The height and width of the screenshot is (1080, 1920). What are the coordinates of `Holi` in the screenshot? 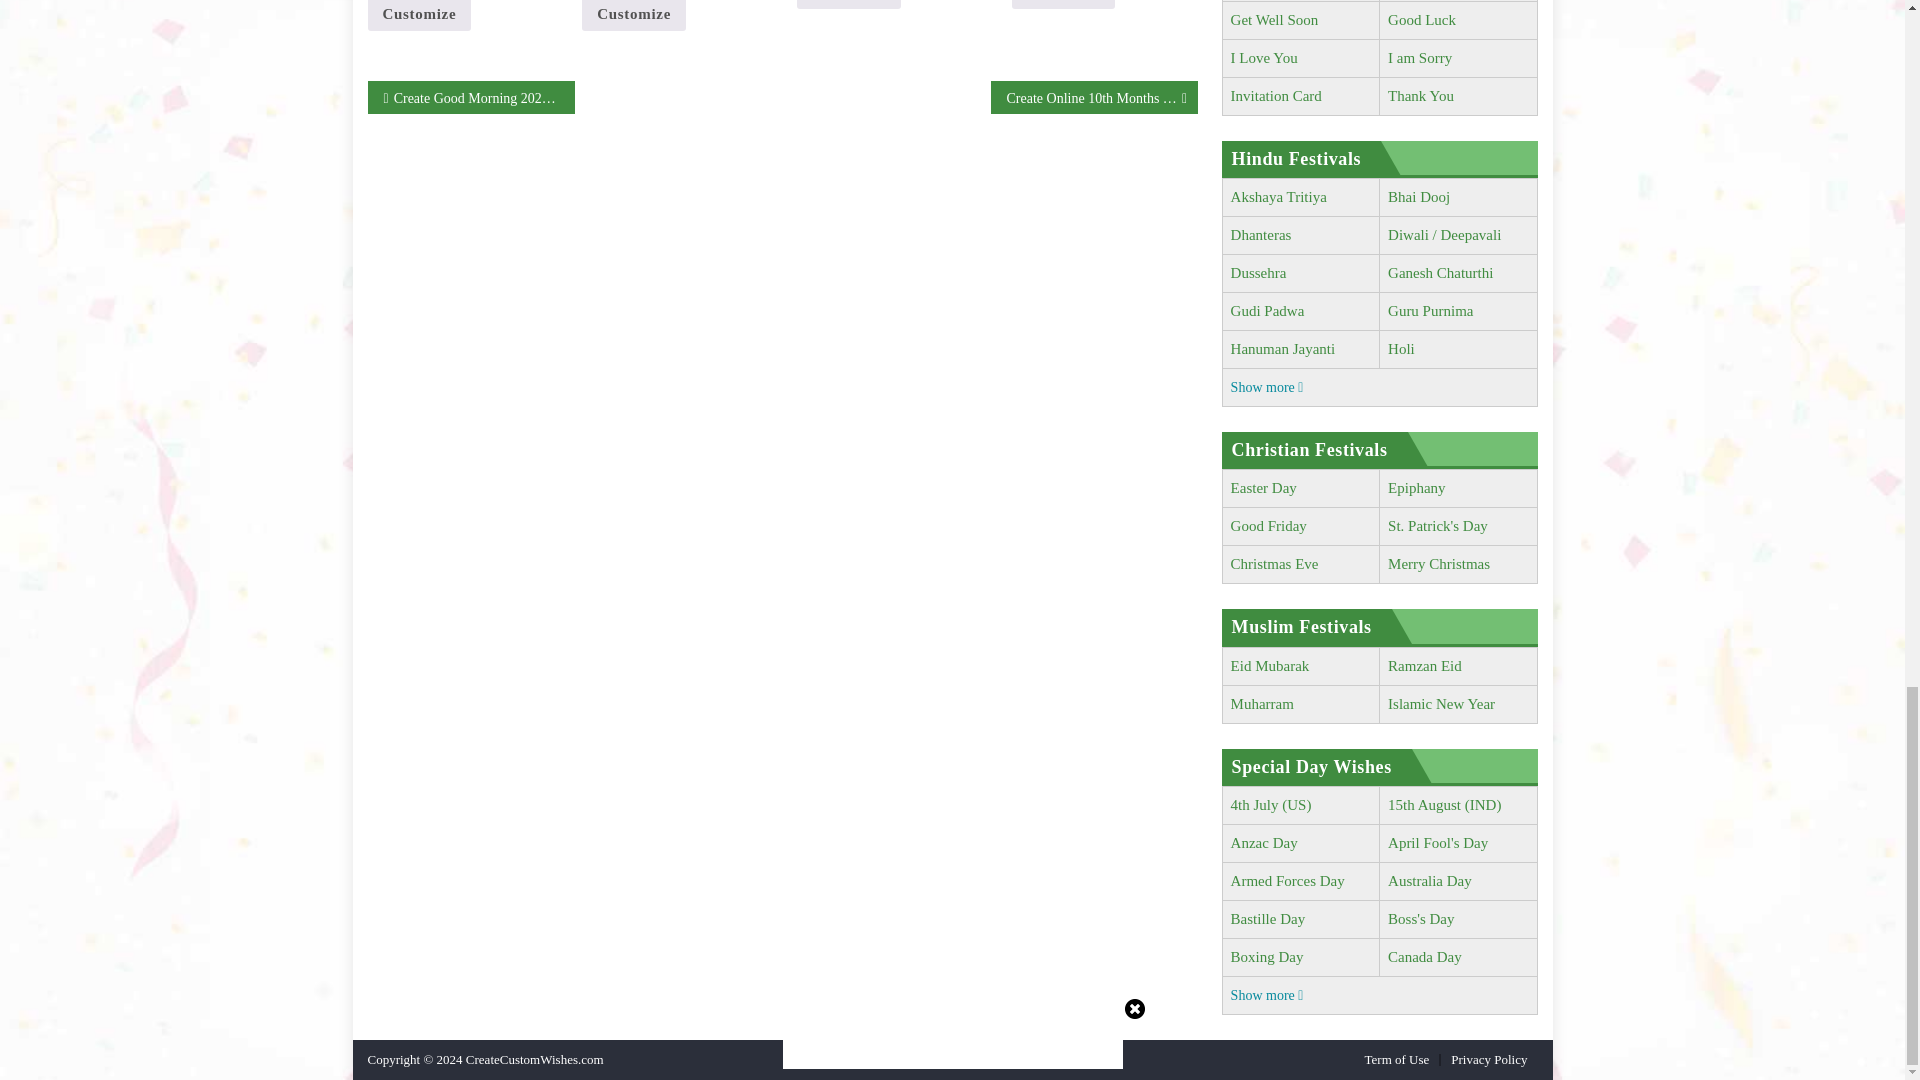 It's located at (1402, 349).